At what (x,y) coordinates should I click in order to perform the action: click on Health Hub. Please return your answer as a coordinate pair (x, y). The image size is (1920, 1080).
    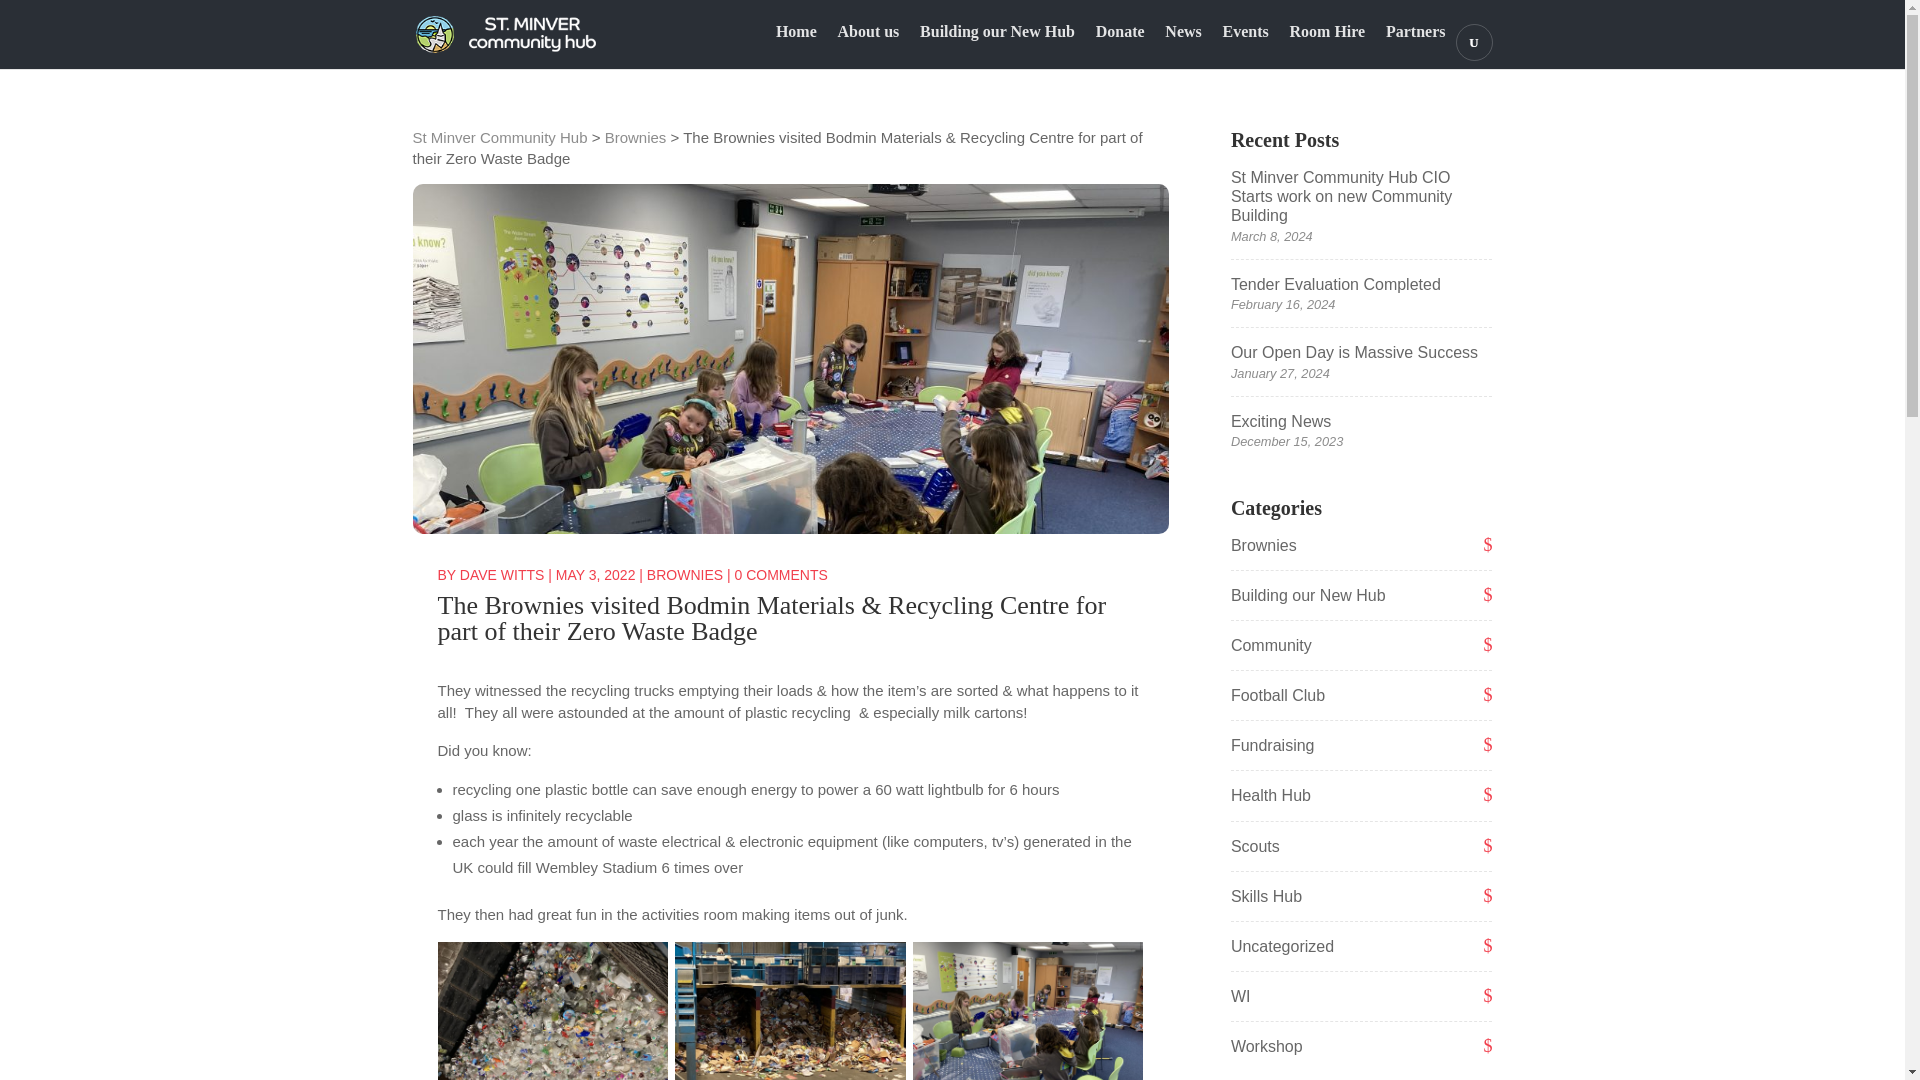
    Looking at the image, I should click on (1270, 795).